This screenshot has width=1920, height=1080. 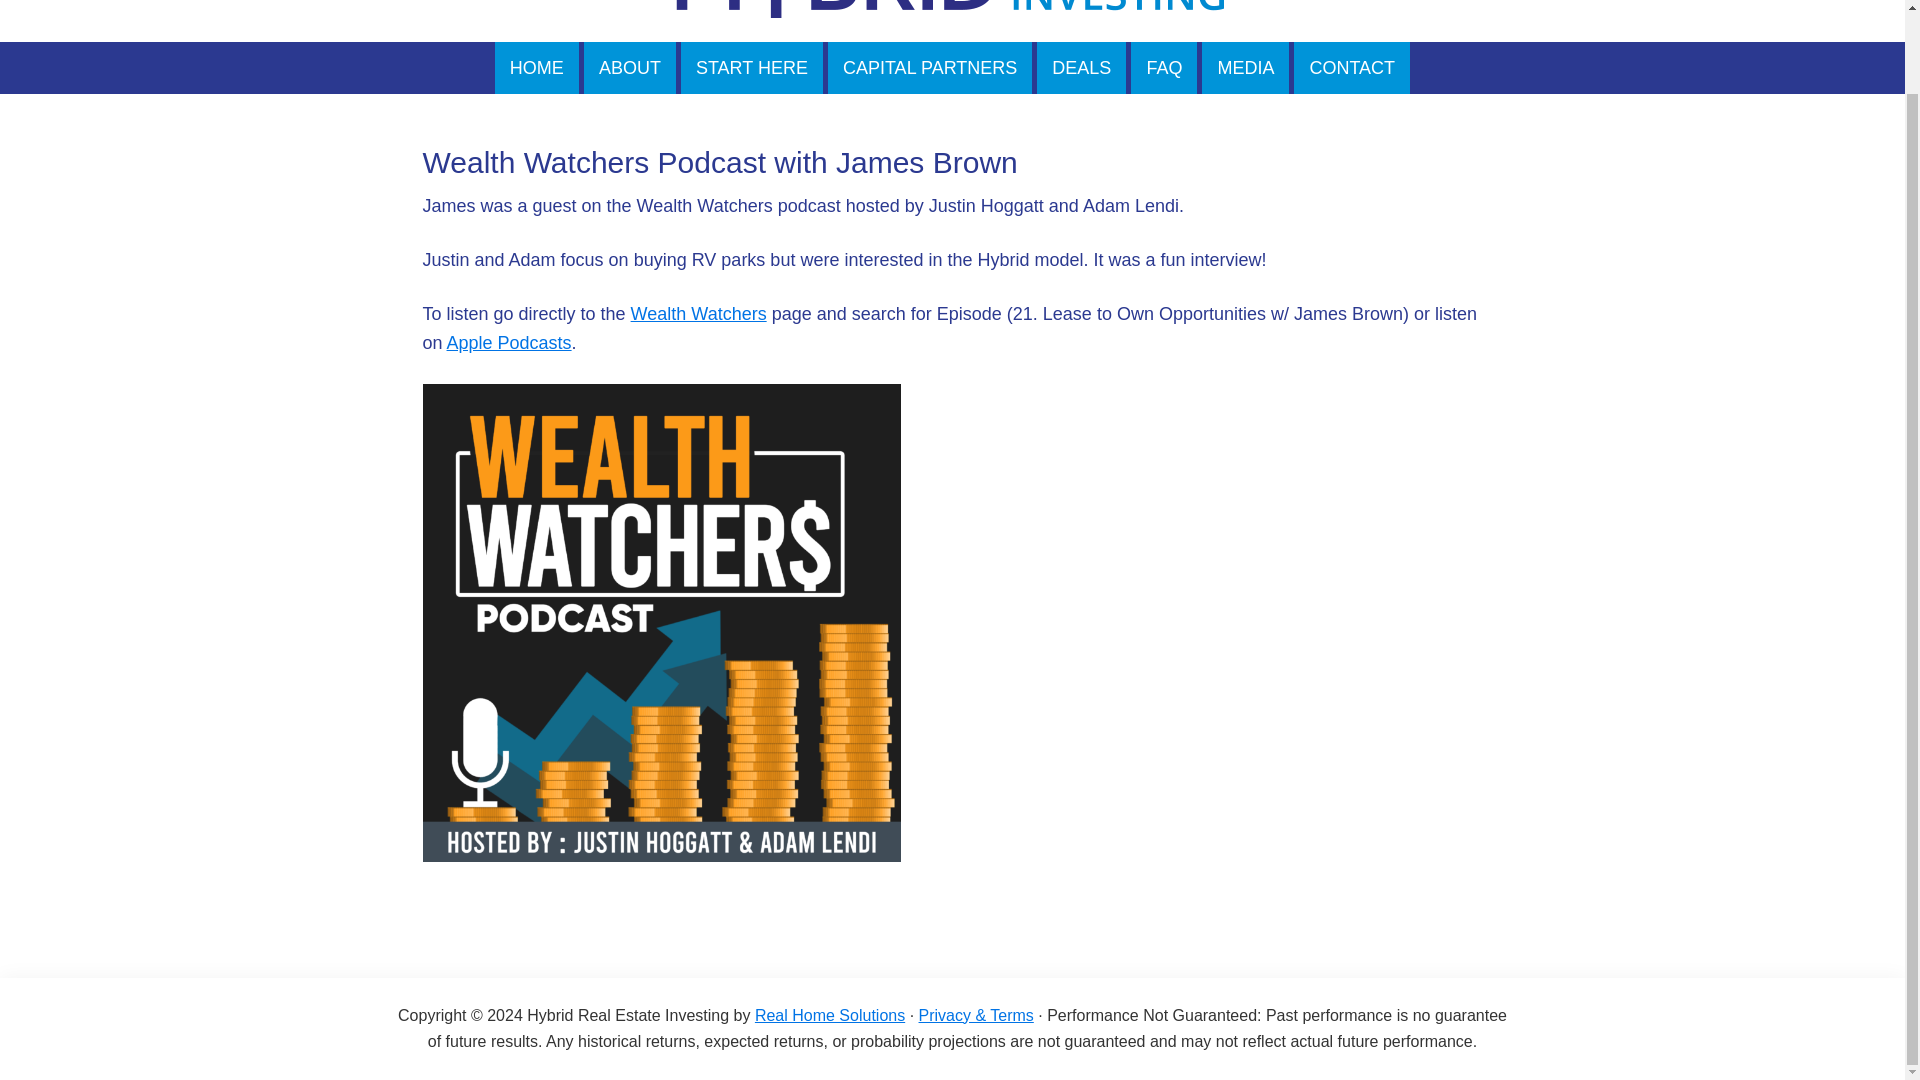 I want to click on DEALS, so click(x=1080, y=68).